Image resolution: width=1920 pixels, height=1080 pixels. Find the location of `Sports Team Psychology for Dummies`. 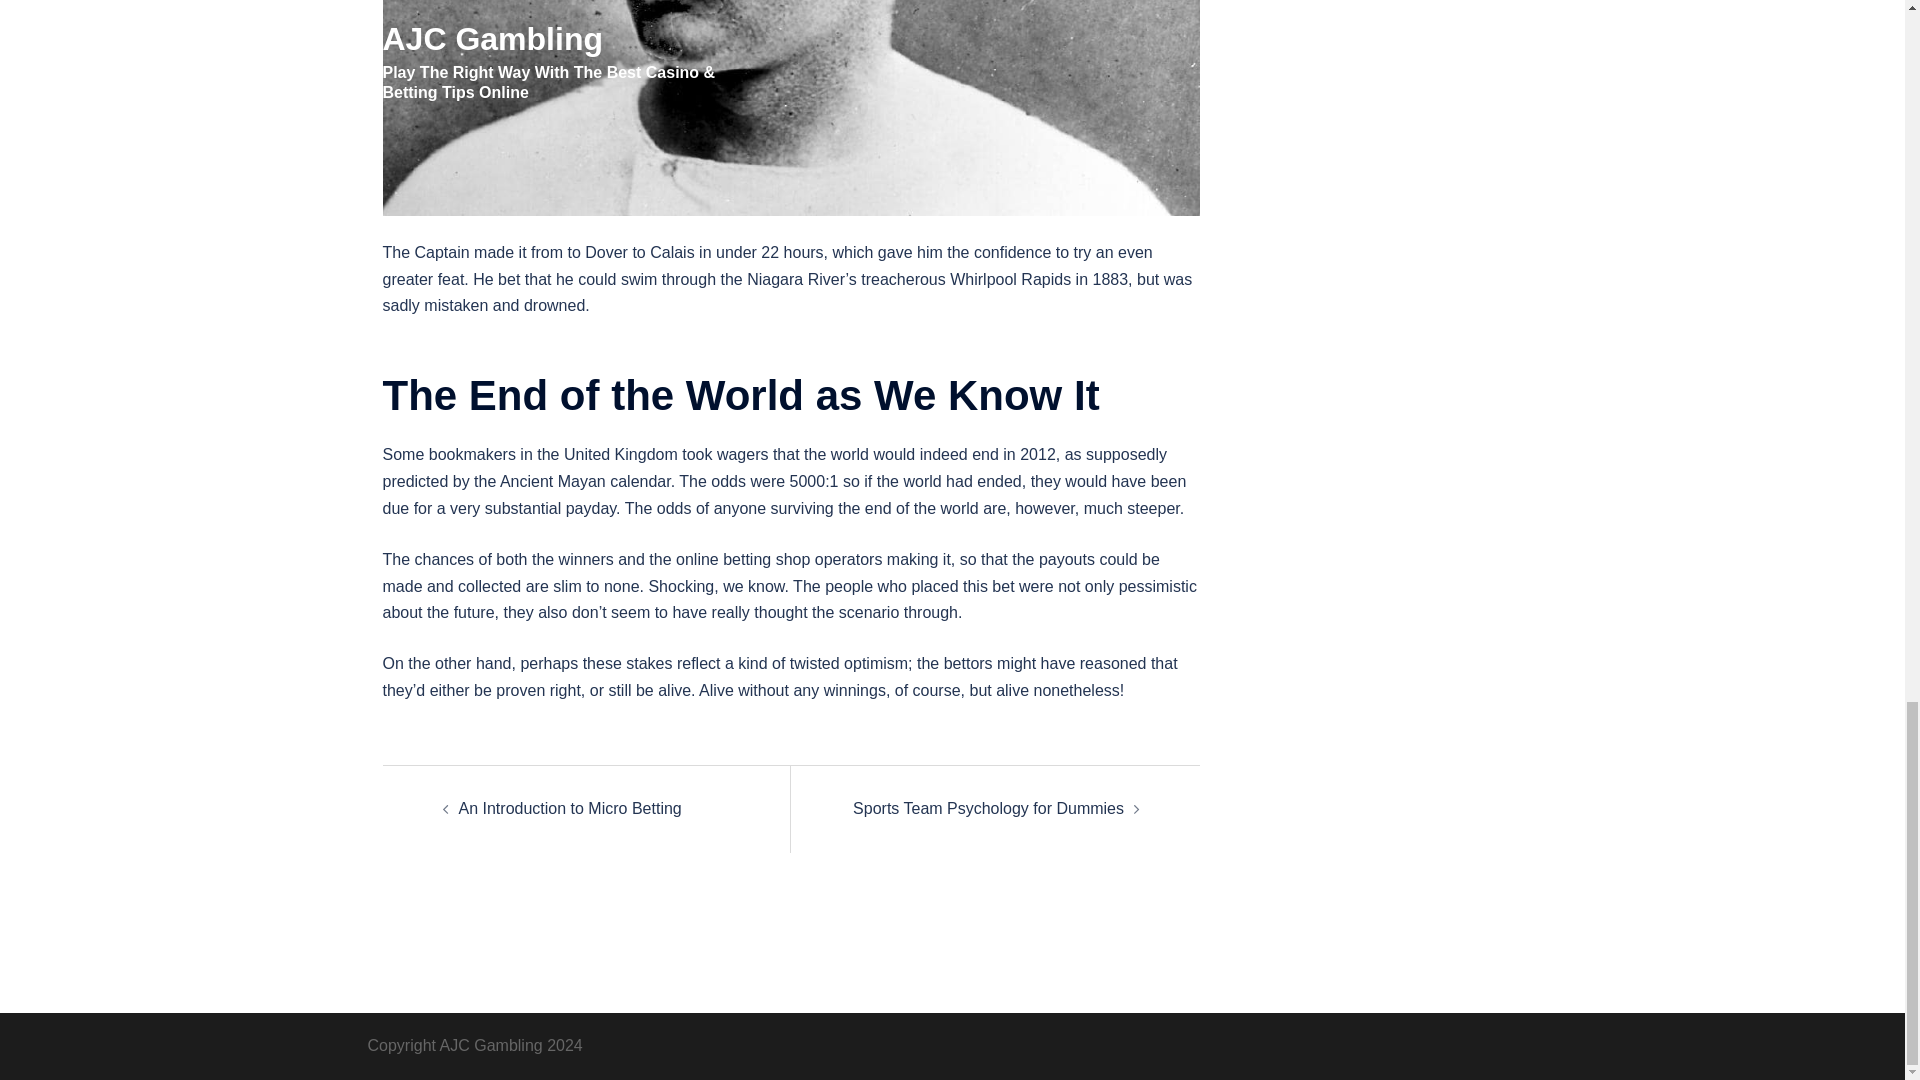

Sports Team Psychology for Dummies is located at coordinates (988, 808).